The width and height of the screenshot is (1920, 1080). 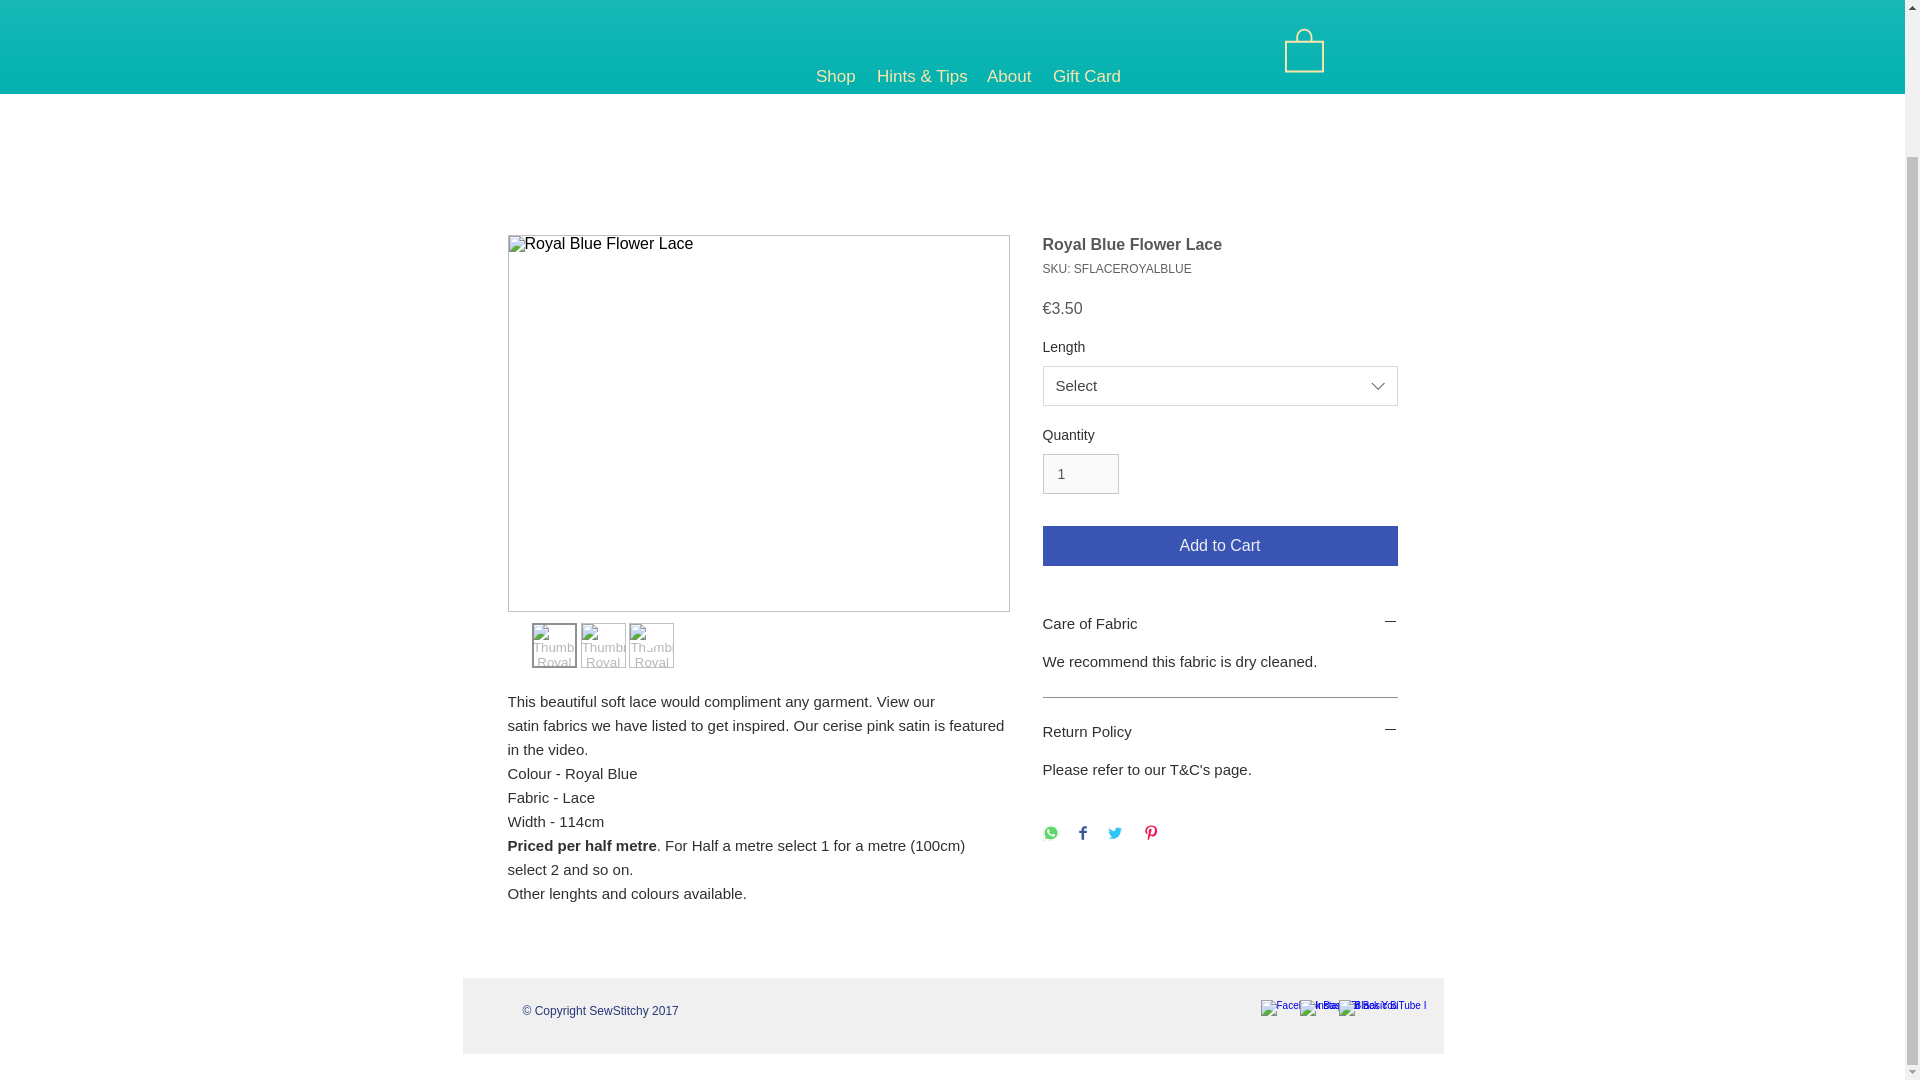 I want to click on Select, so click(x=1220, y=386).